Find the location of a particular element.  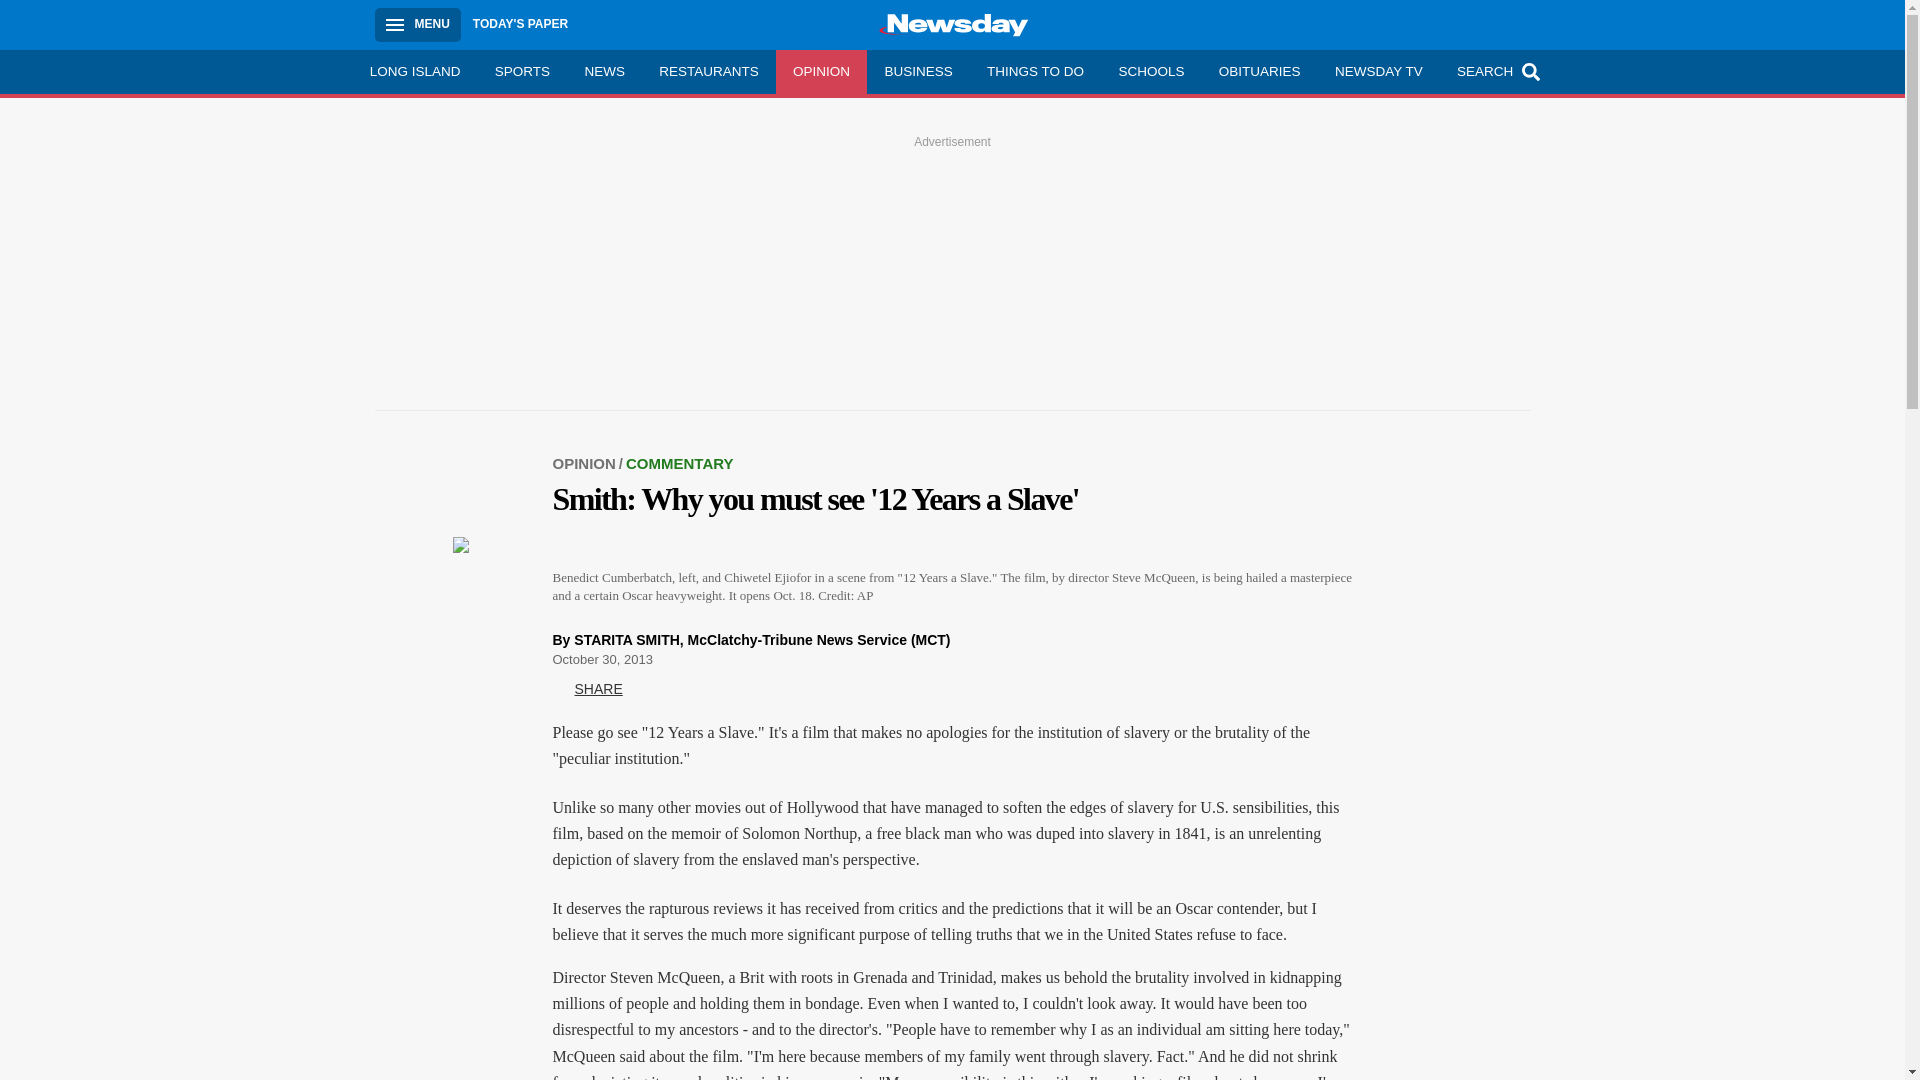

RESTAURANTS is located at coordinates (708, 71).